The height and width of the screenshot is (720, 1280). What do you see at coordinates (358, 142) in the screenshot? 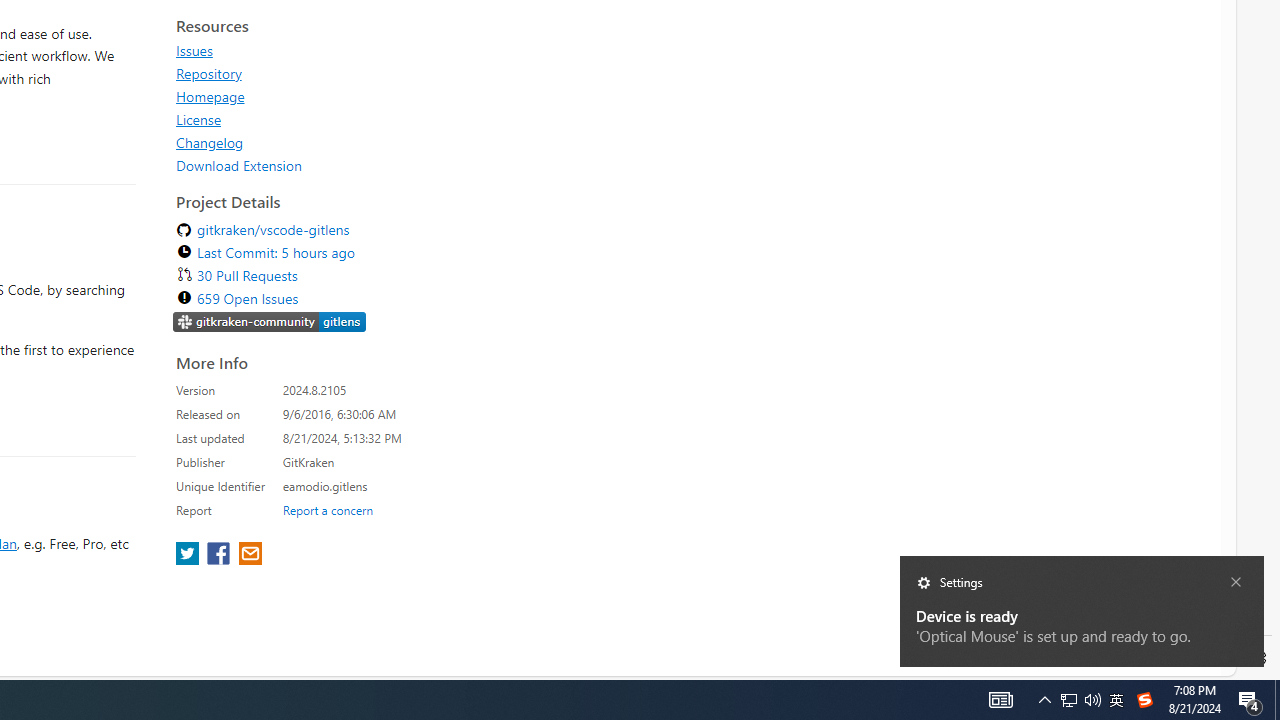
I see `Changelog` at bounding box center [358, 142].